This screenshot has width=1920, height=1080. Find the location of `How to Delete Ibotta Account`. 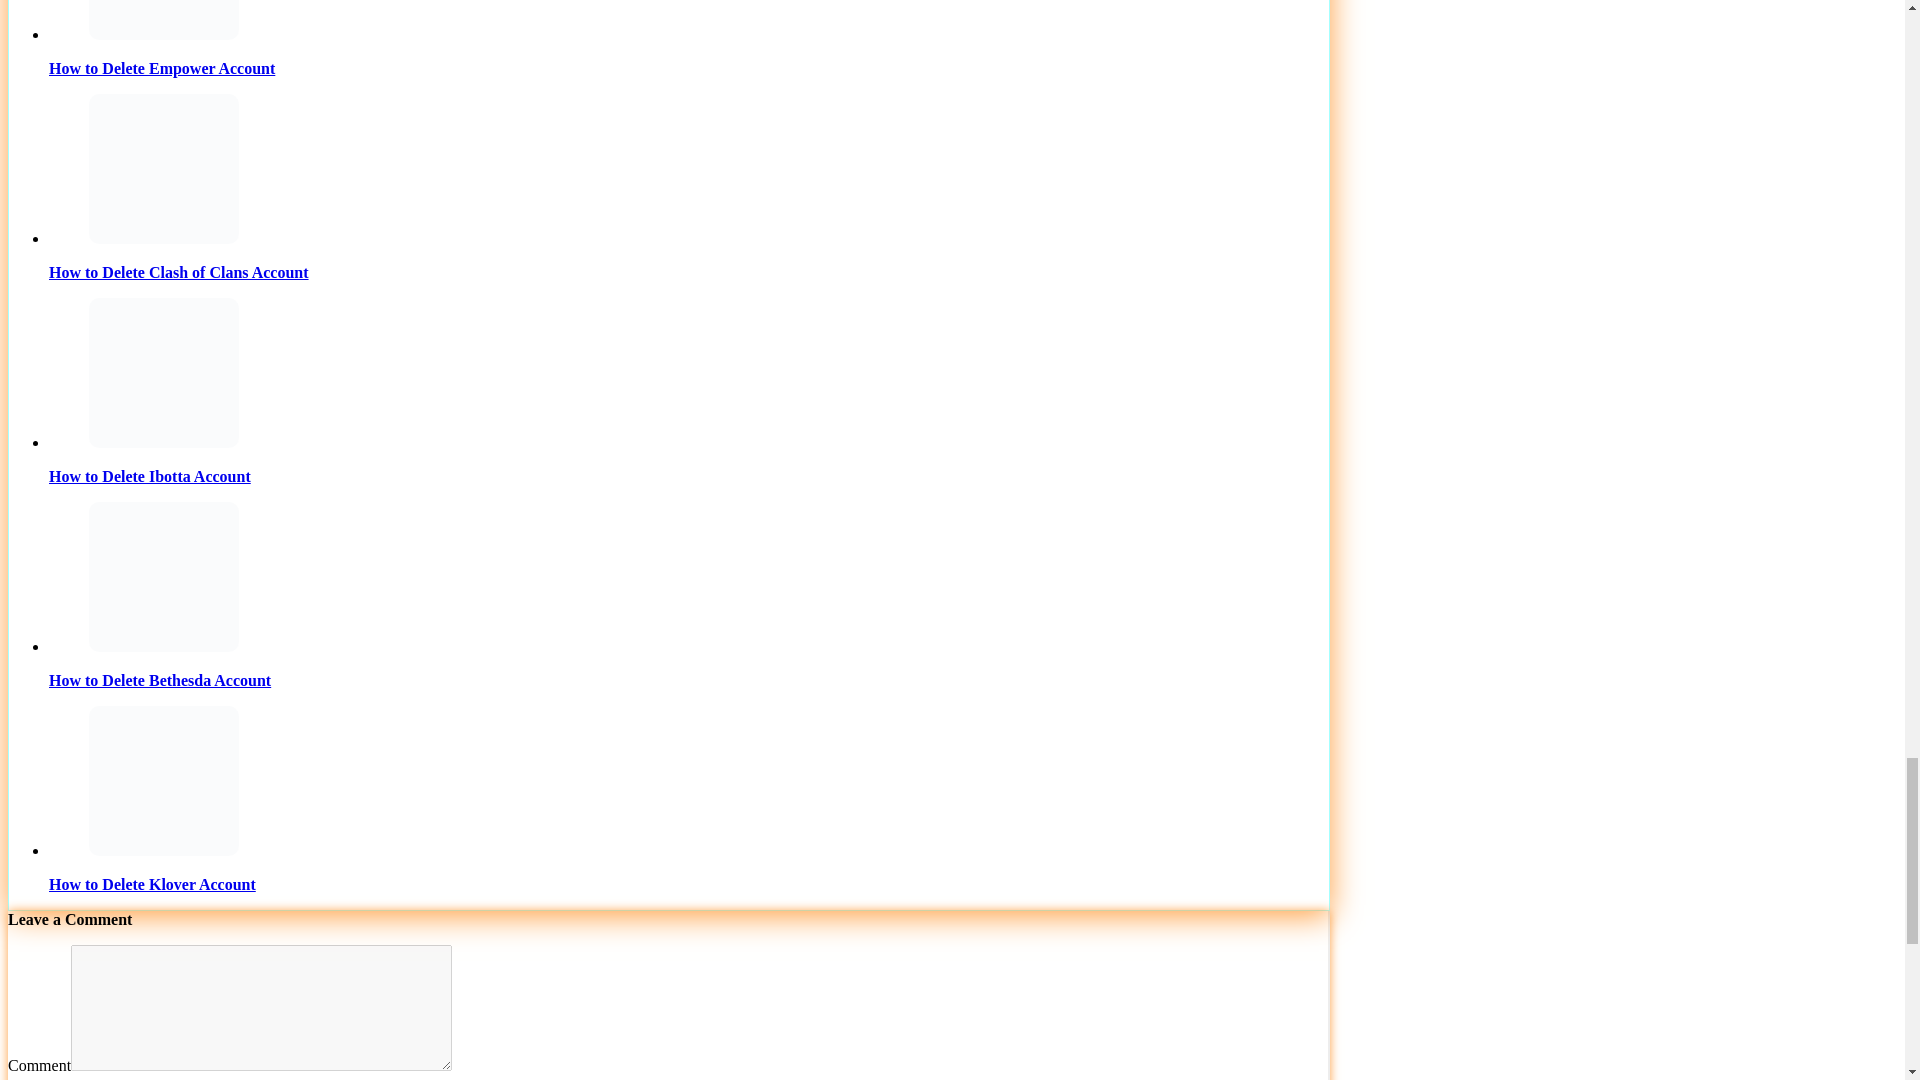

How to Delete Ibotta Account is located at coordinates (163, 373).